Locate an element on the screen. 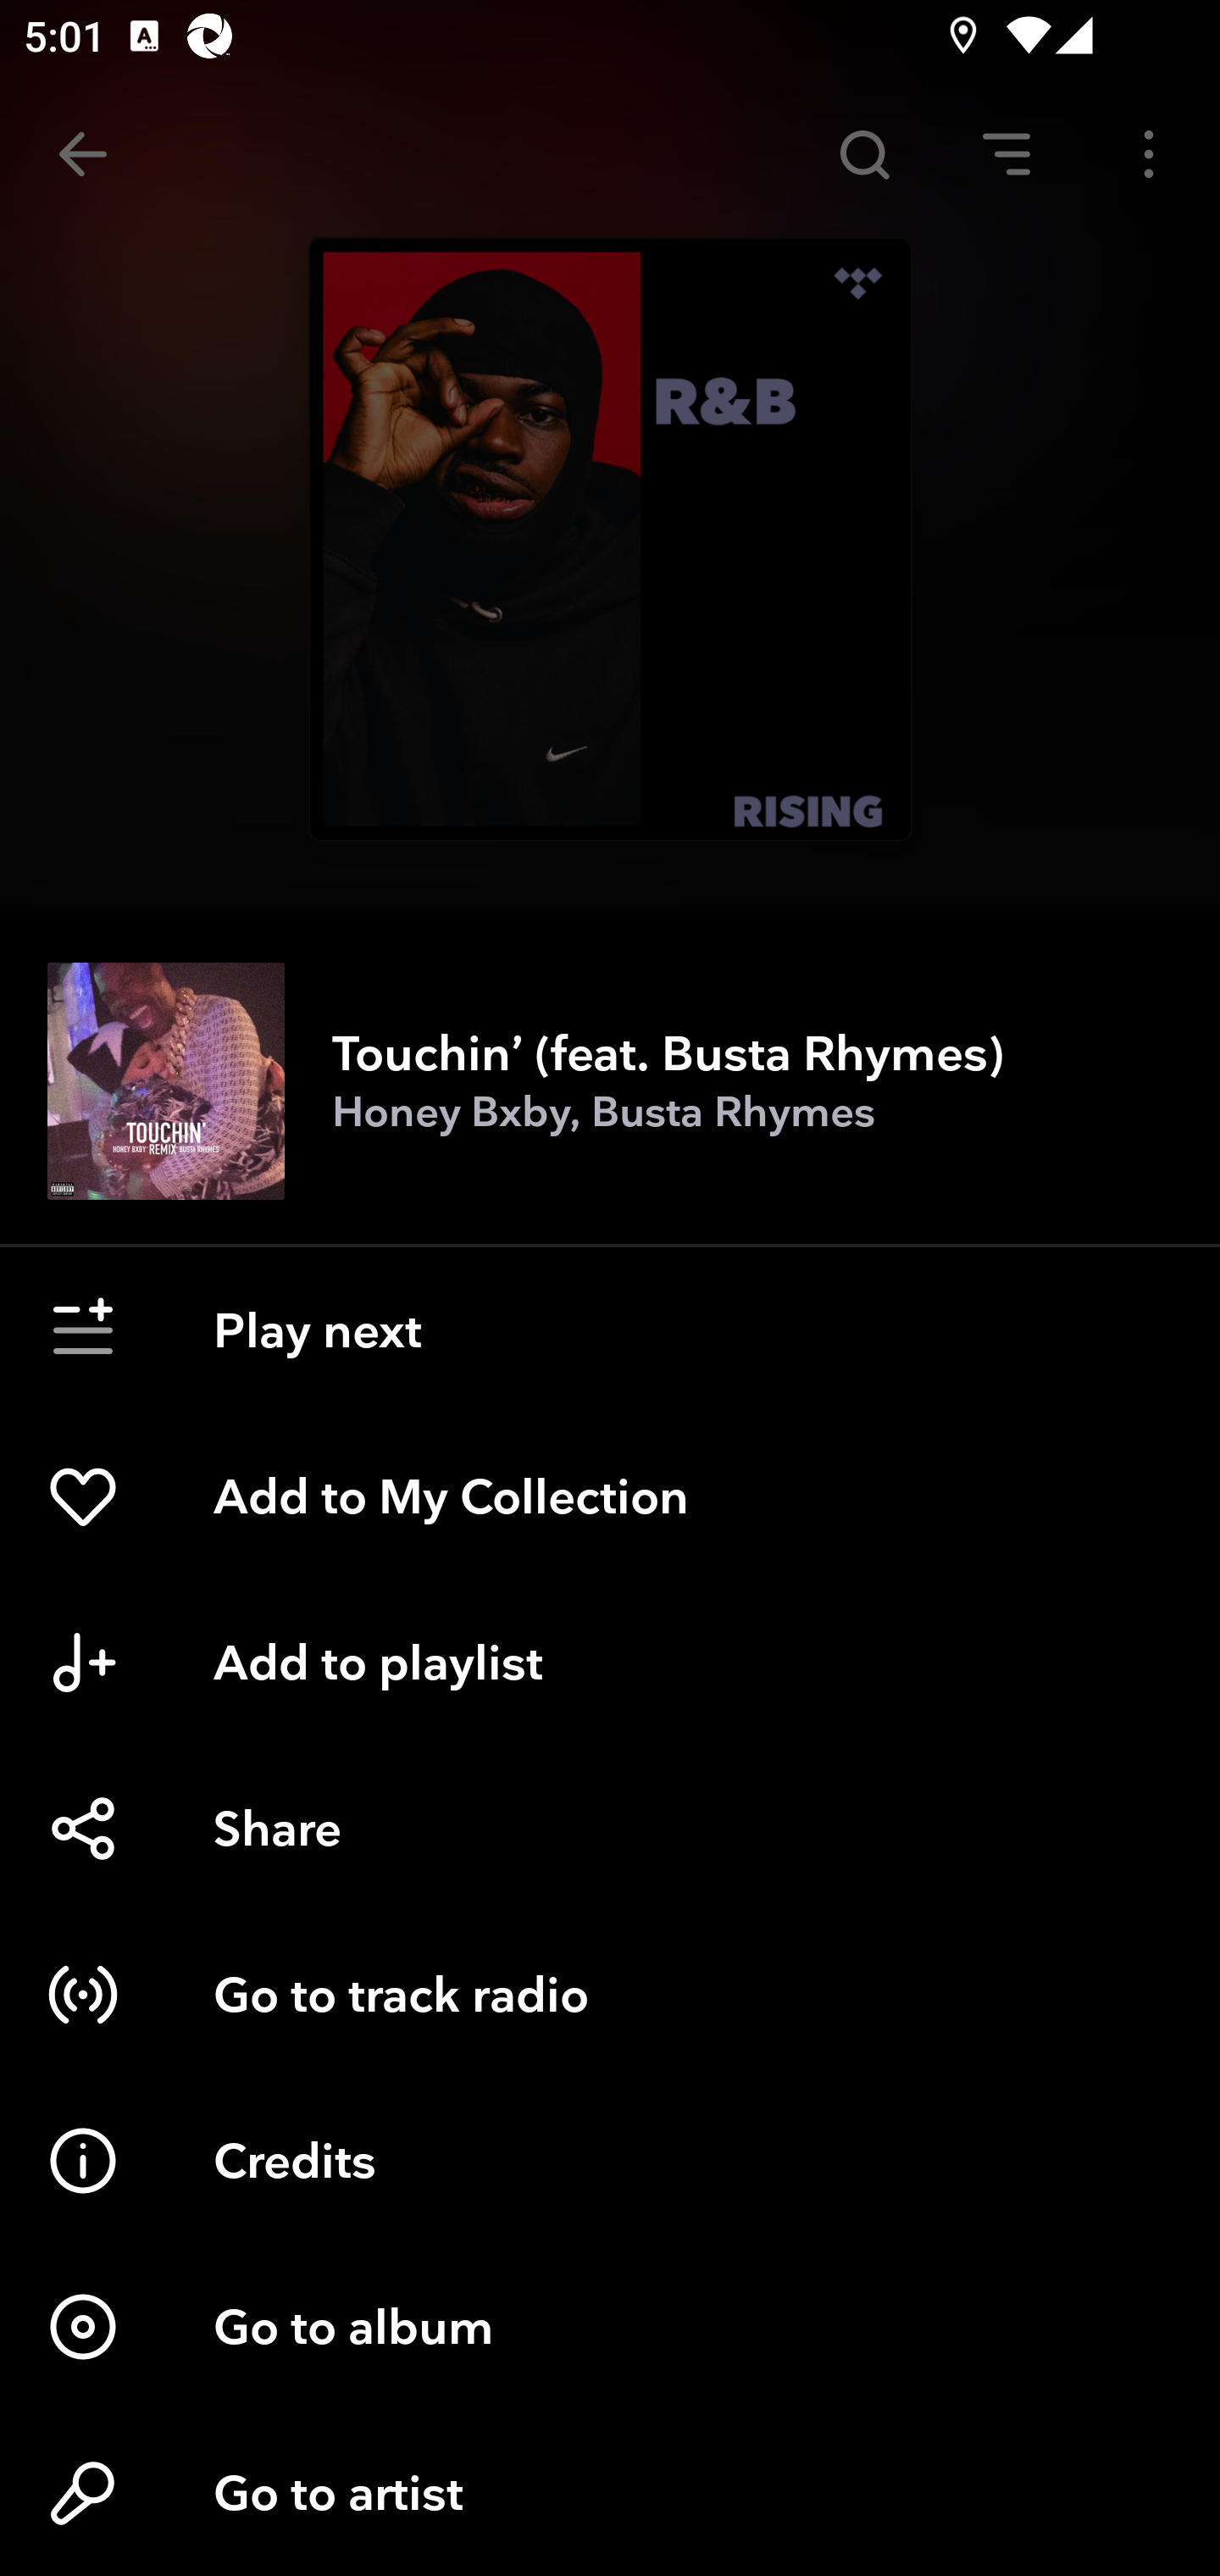 The height and width of the screenshot is (2576, 1220). Go to track radio is located at coordinates (610, 1995).